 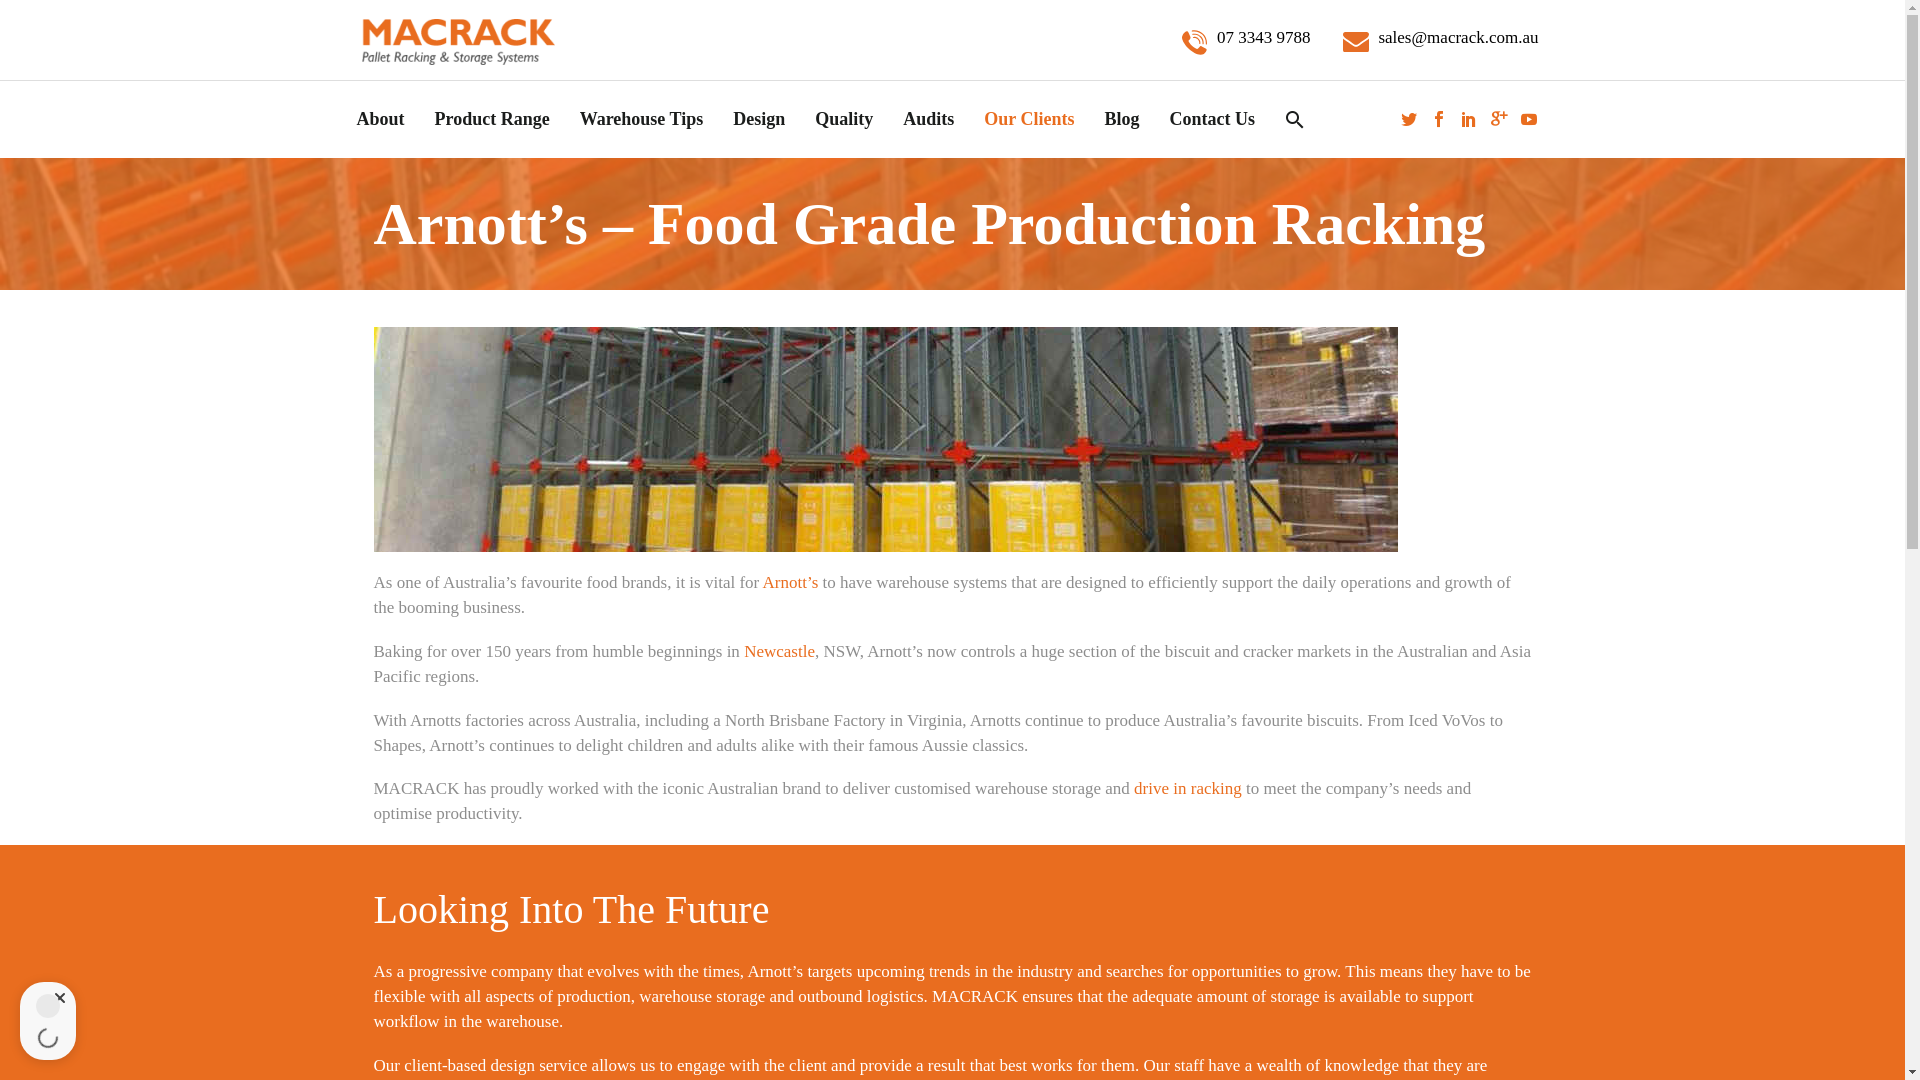 What do you see at coordinates (380, 118) in the screenshot?
I see `About` at bounding box center [380, 118].